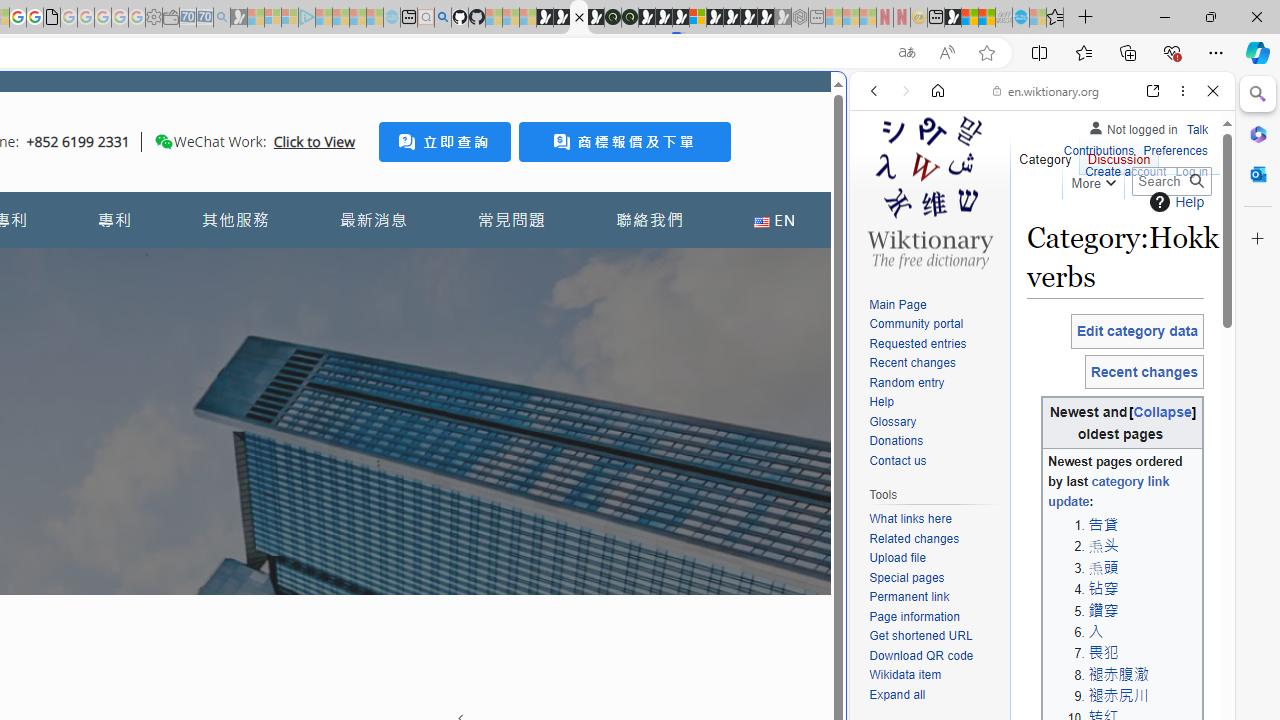 This screenshot has height=720, width=1280. Describe the element at coordinates (344, 192) in the screenshot. I see `Search or enter web address` at that location.